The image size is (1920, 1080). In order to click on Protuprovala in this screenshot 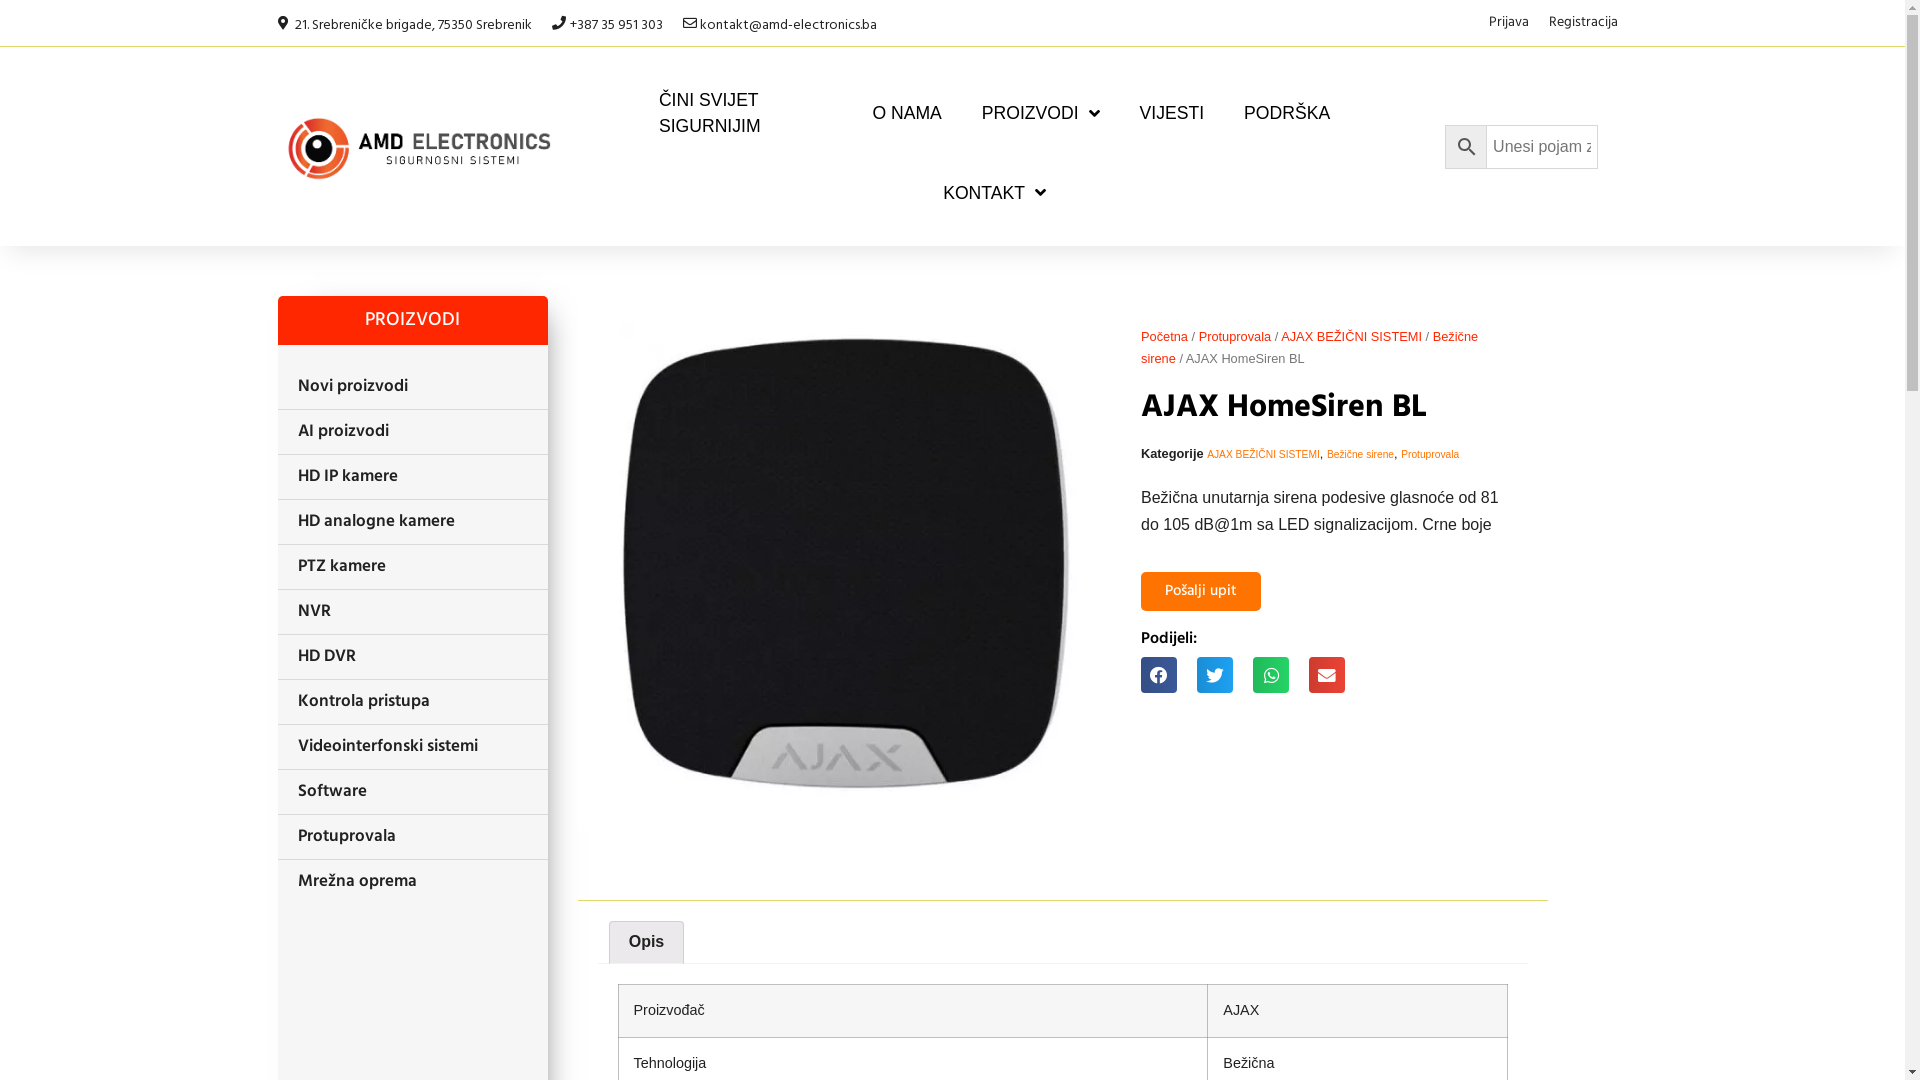, I will do `click(1430, 454)`.